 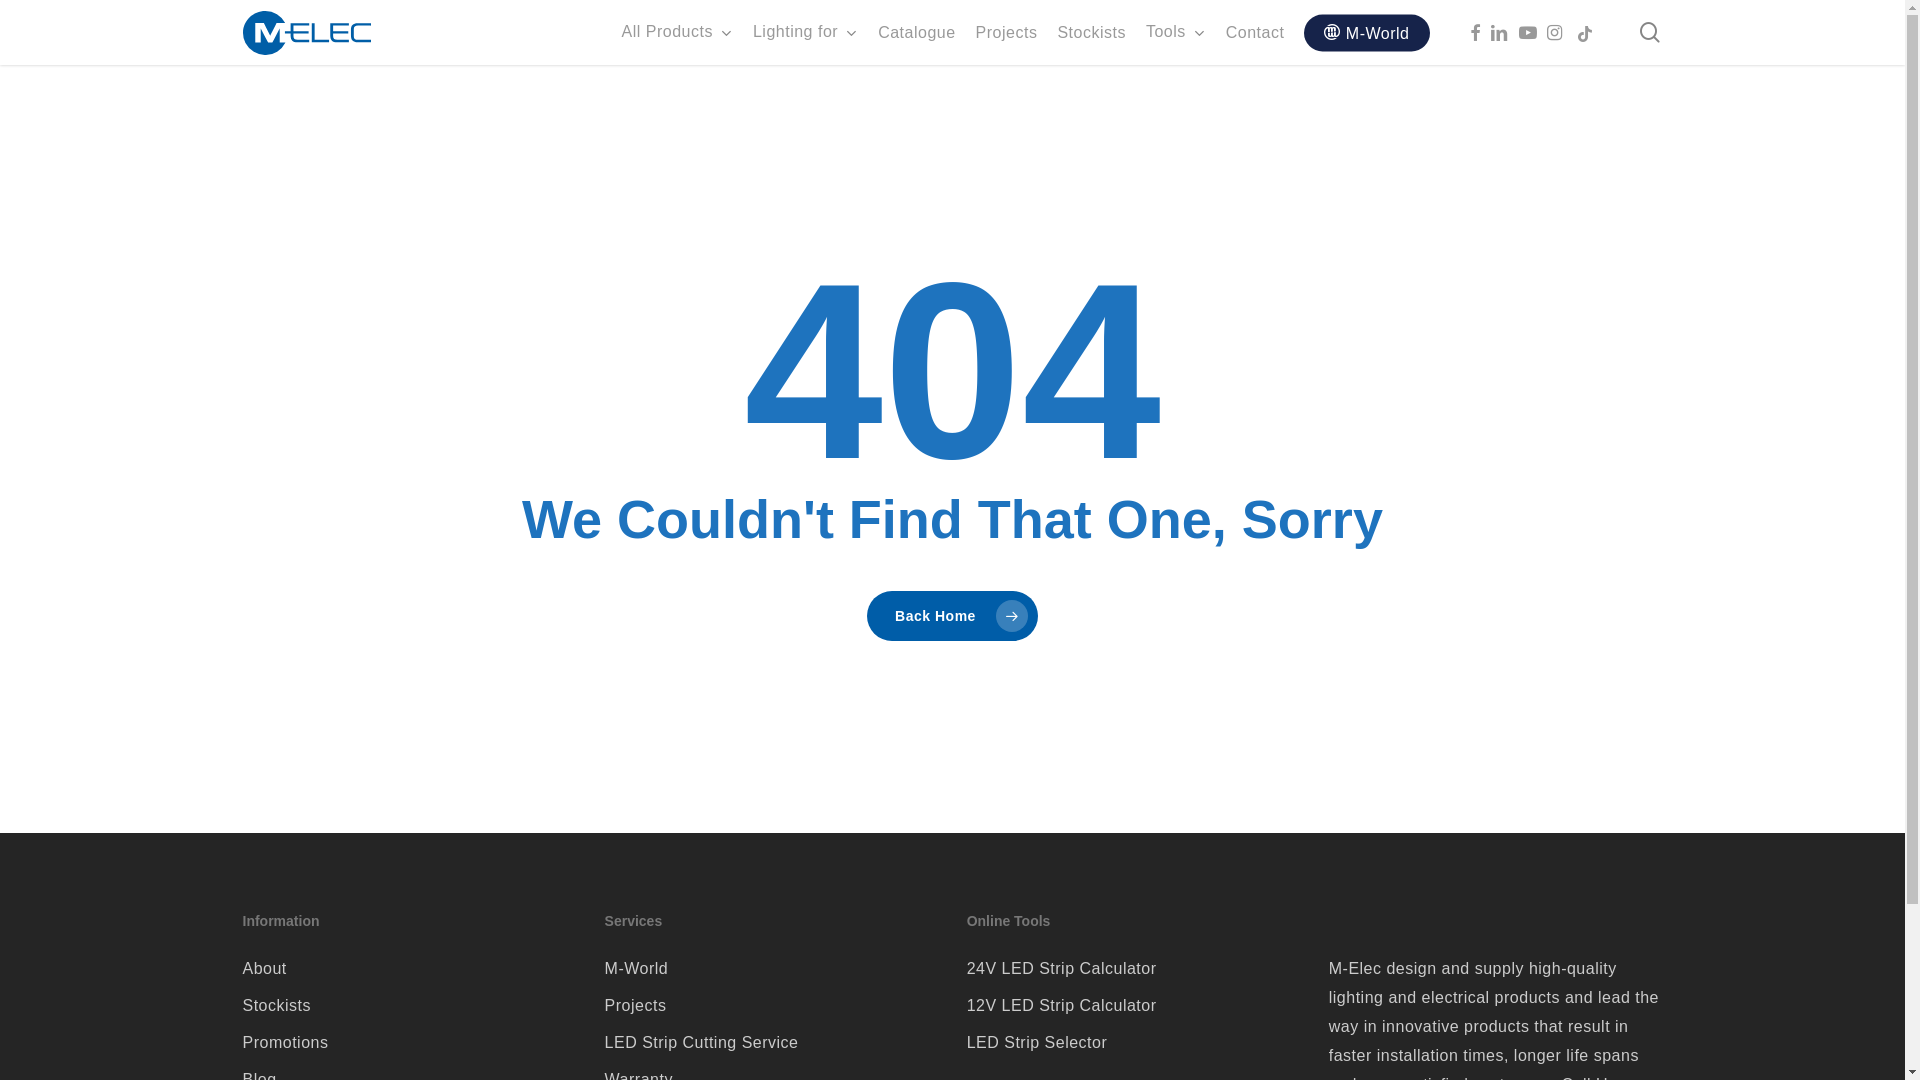 What do you see at coordinates (1480, 32) in the screenshot?
I see `facebook` at bounding box center [1480, 32].